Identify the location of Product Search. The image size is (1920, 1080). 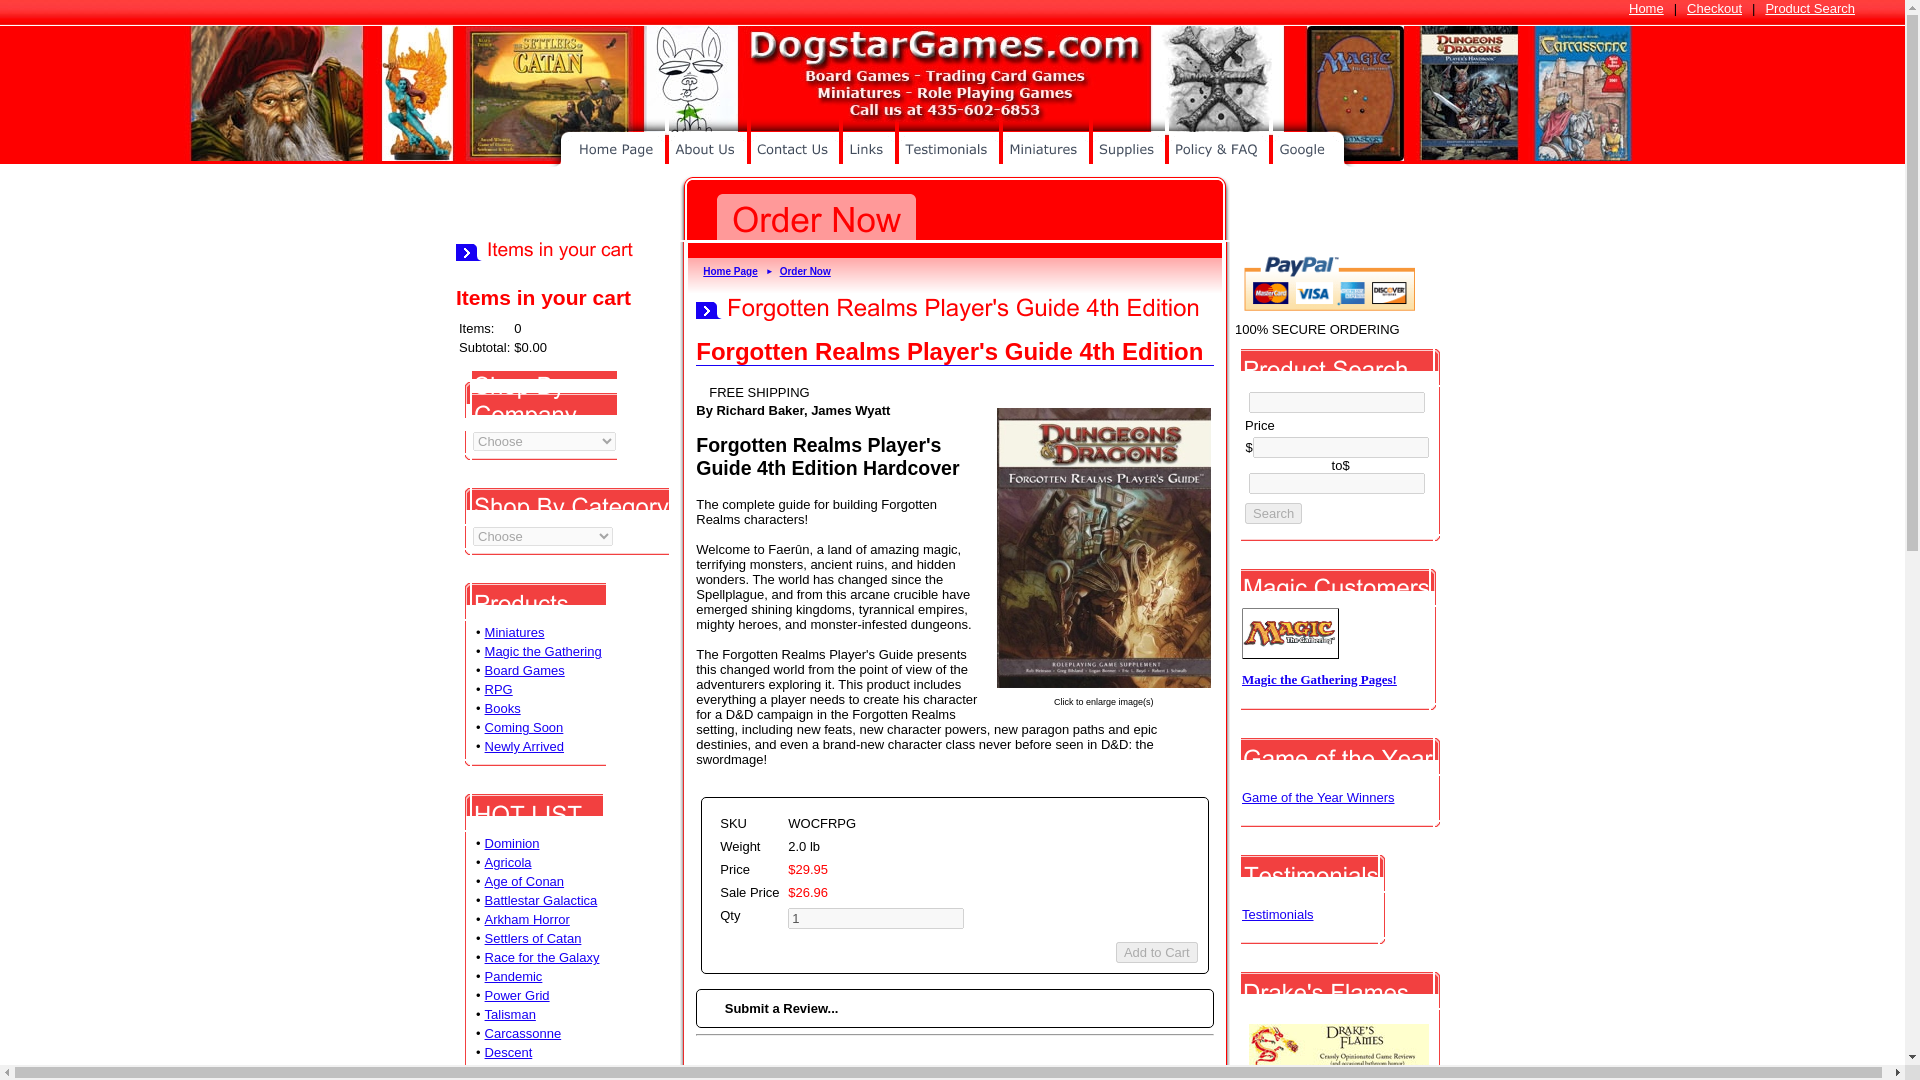
(1809, 8).